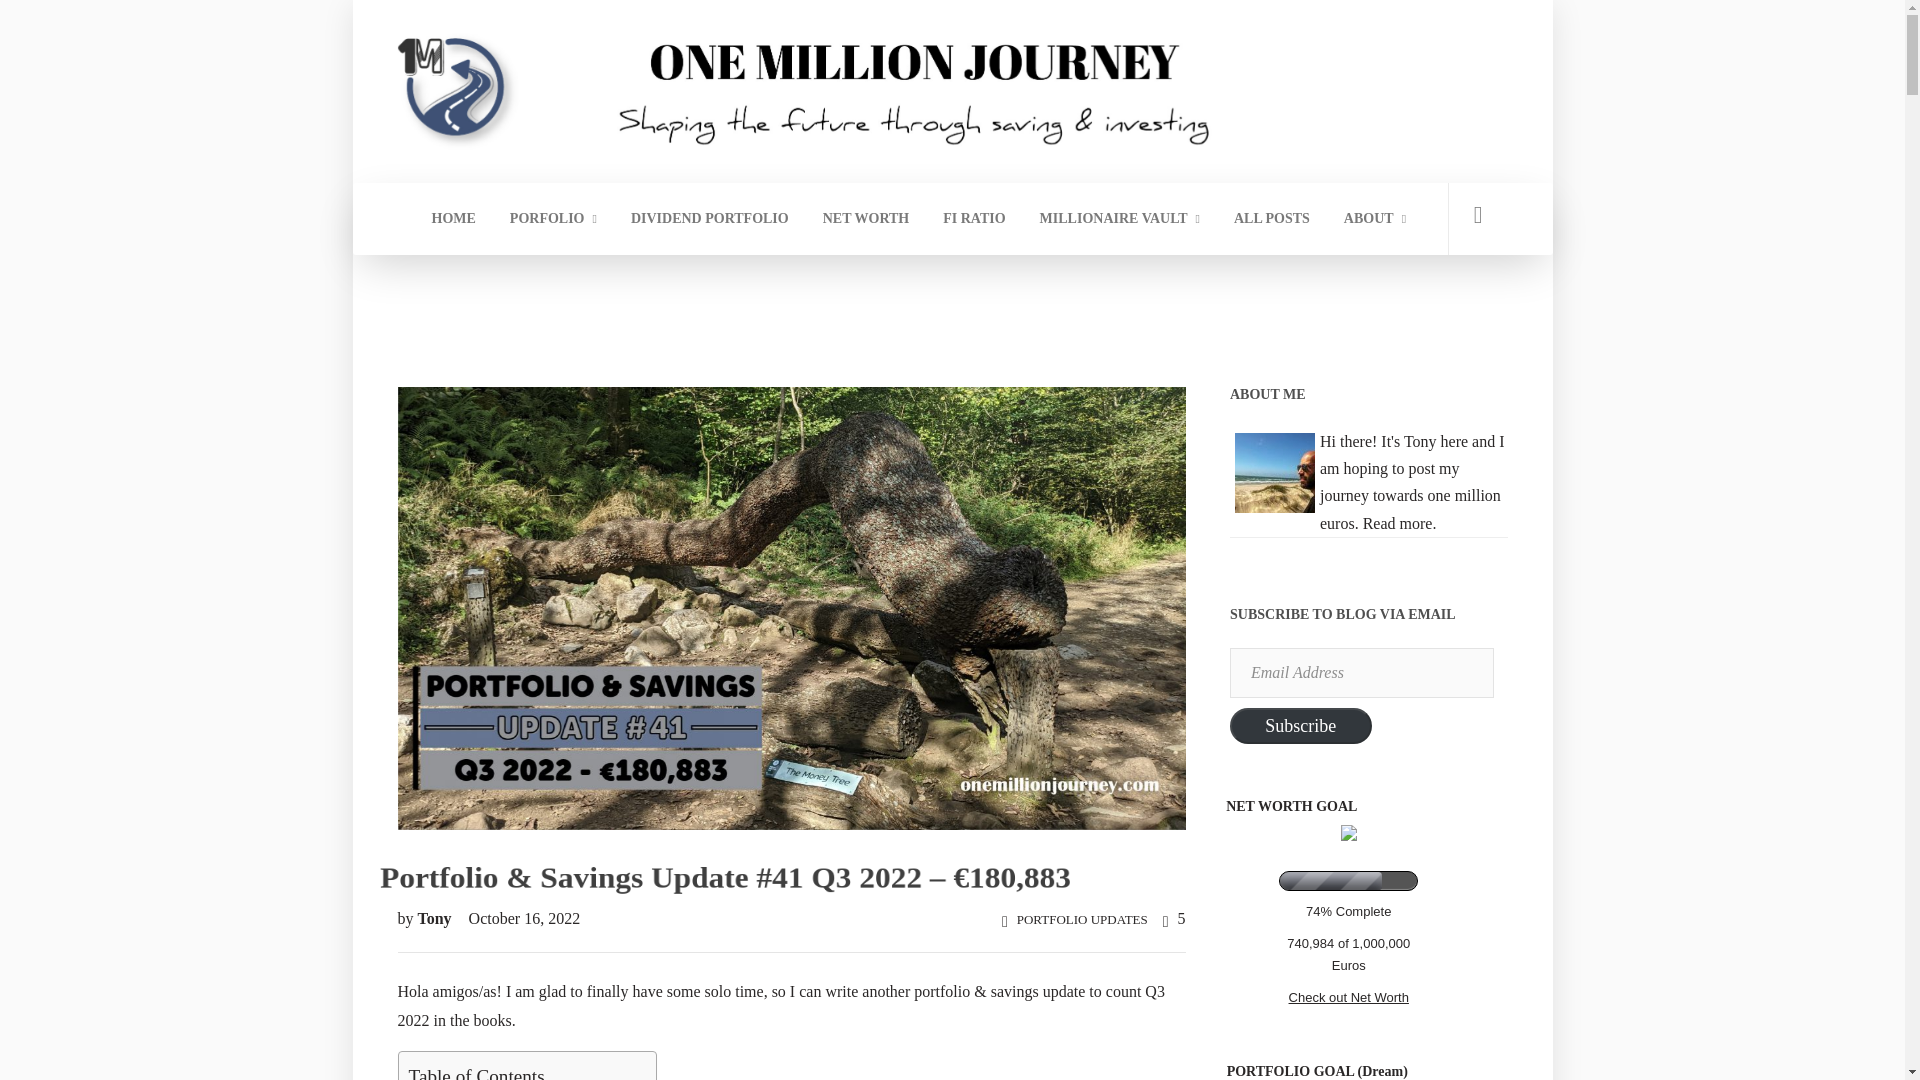  What do you see at coordinates (554, 218) in the screenshot?
I see `PORFOLIO` at bounding box center [554, 218].